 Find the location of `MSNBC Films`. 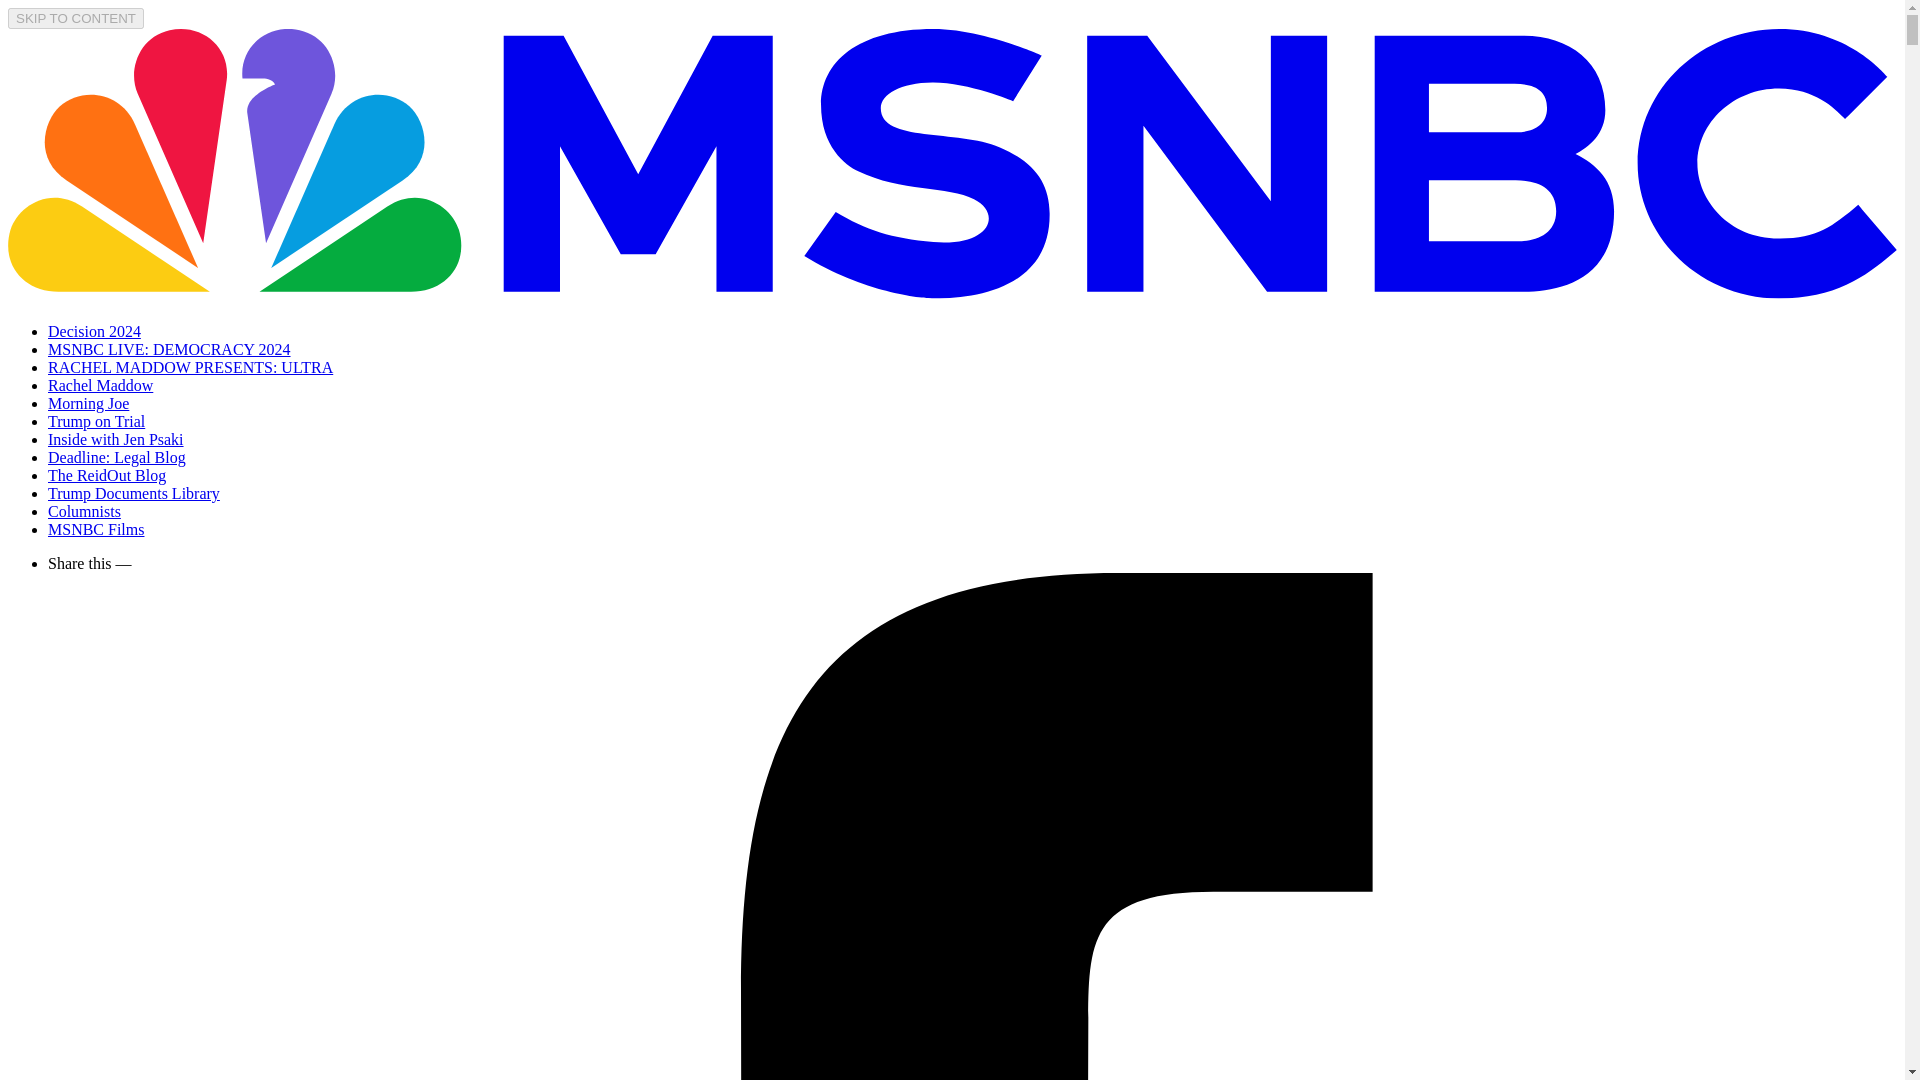

MSNBC Films is located at coordinates (96, 528).